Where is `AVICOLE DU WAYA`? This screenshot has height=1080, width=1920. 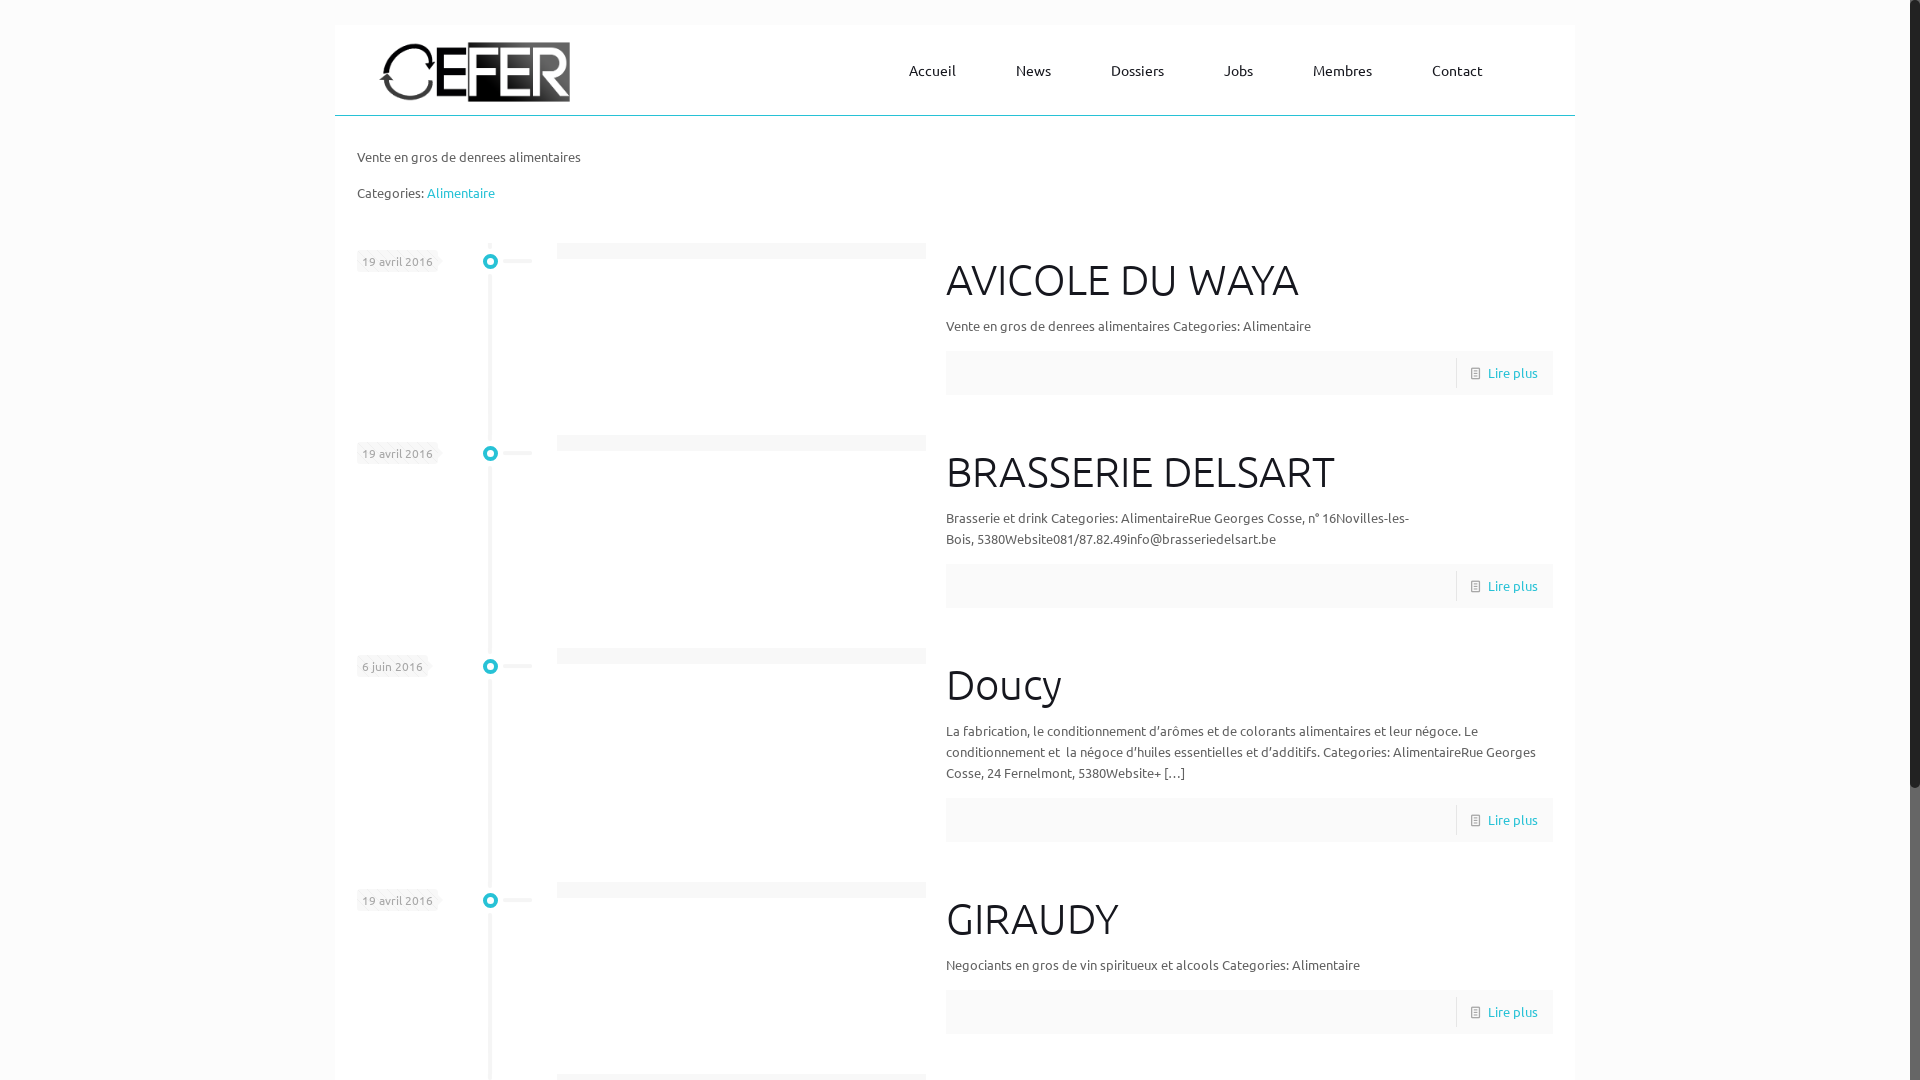 AVICOLE DU WAYA is located at coordinates (1122, 278).